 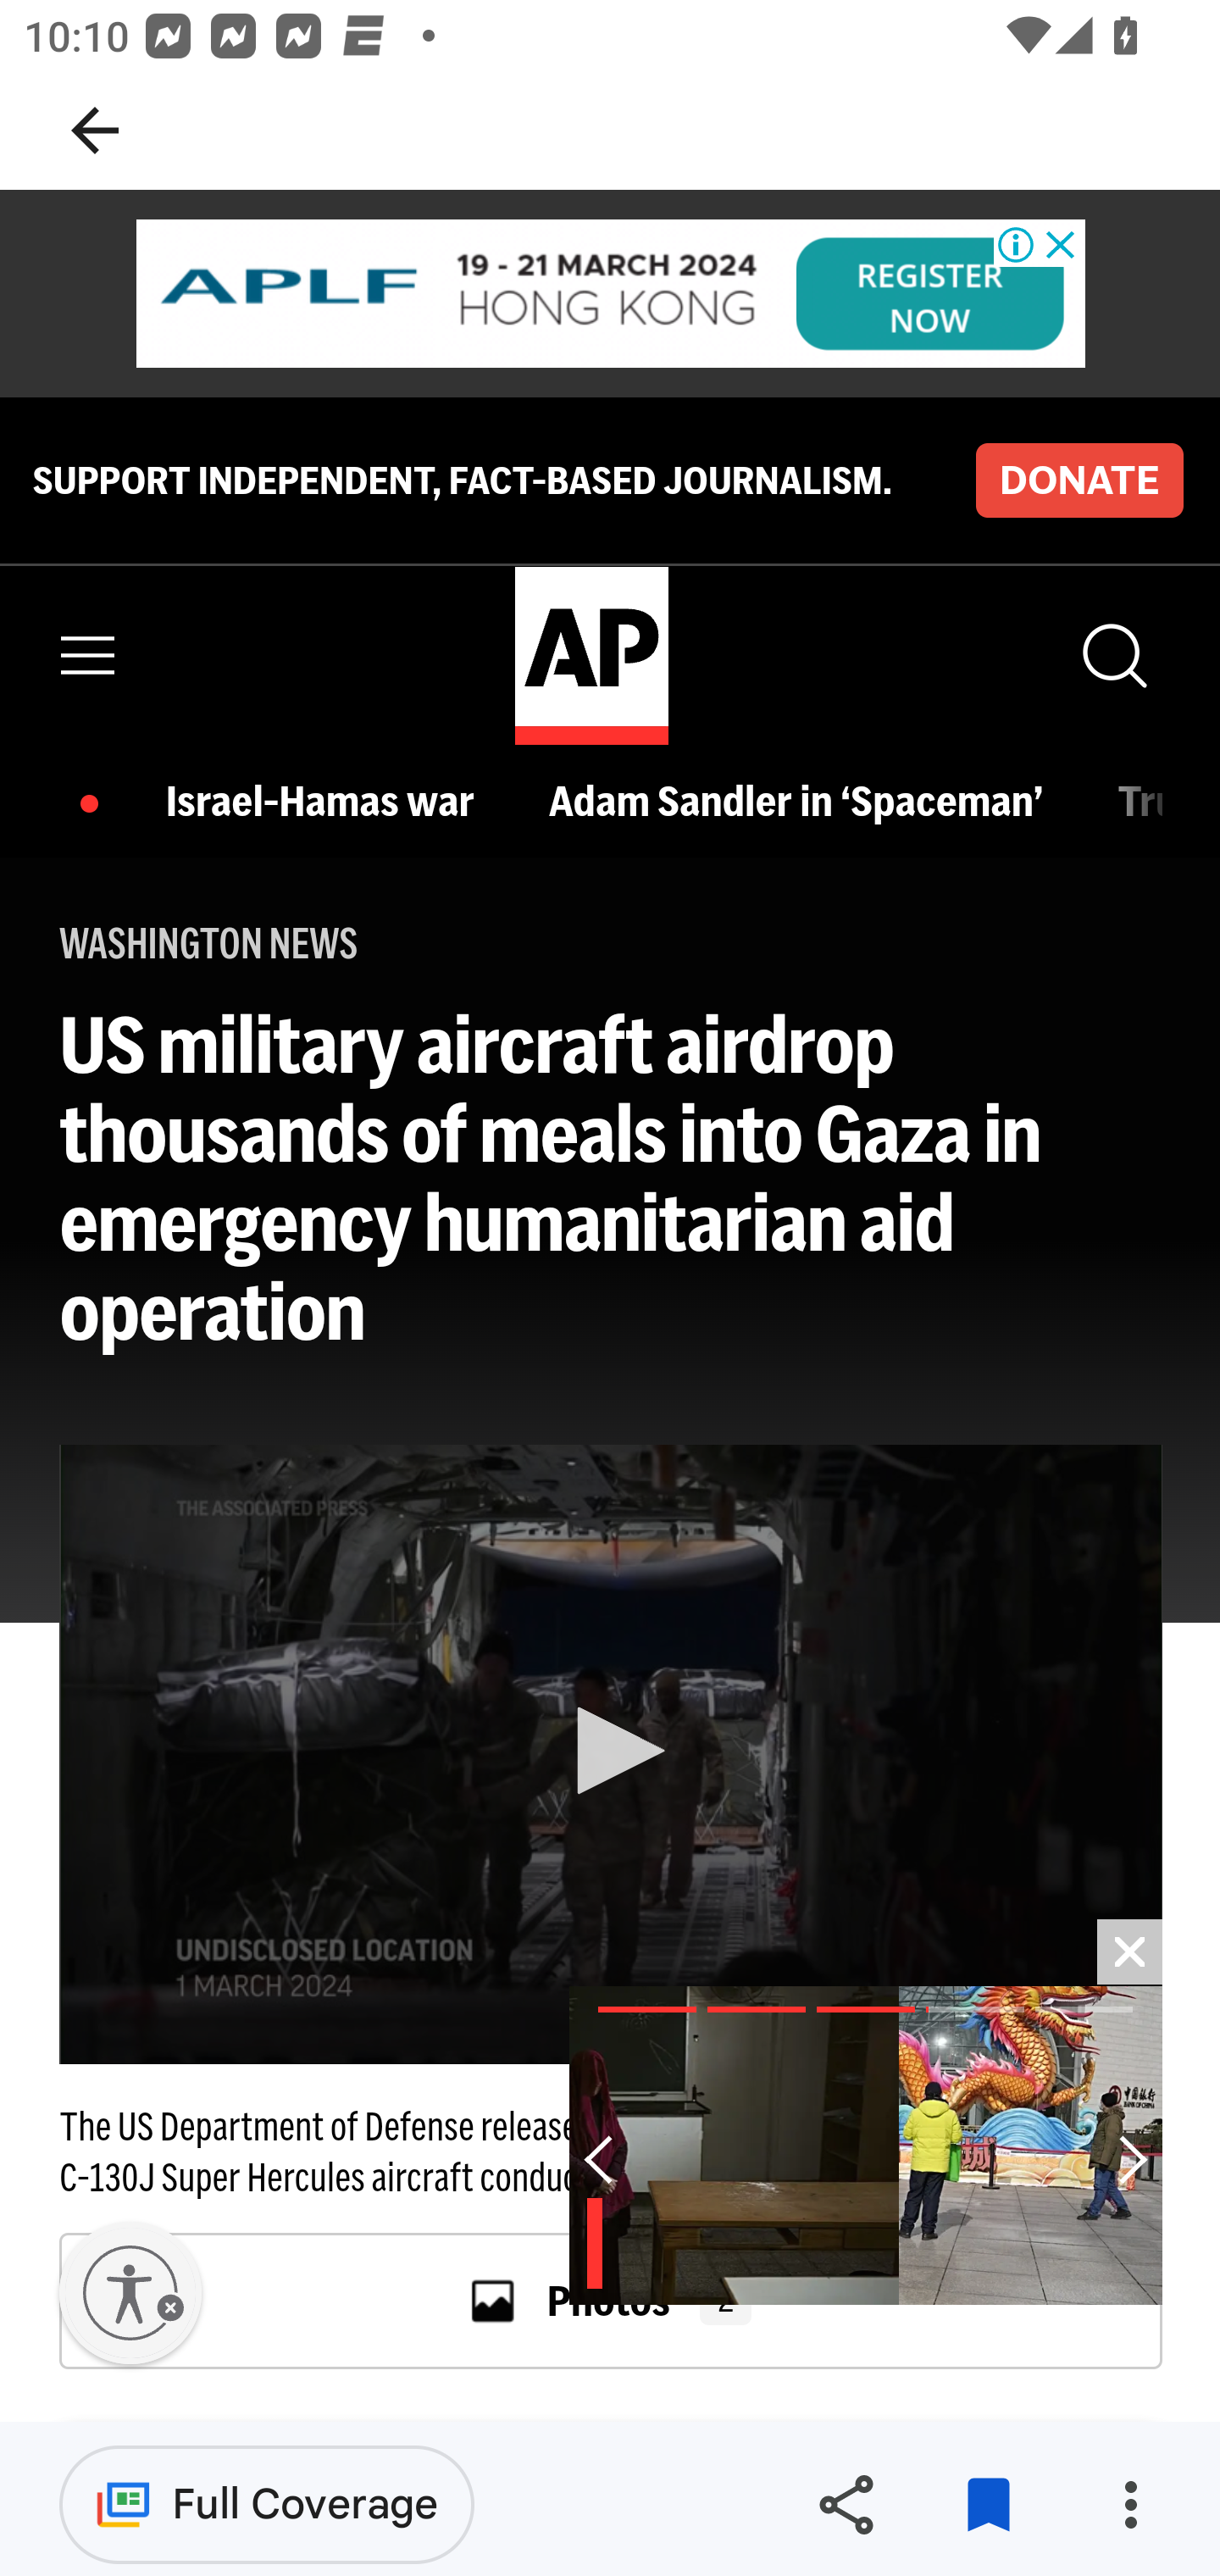 What do you see at coordinates (267, 2503) in the screenshot?
I see `Full Coverage` at bounding box center [267, 2503].